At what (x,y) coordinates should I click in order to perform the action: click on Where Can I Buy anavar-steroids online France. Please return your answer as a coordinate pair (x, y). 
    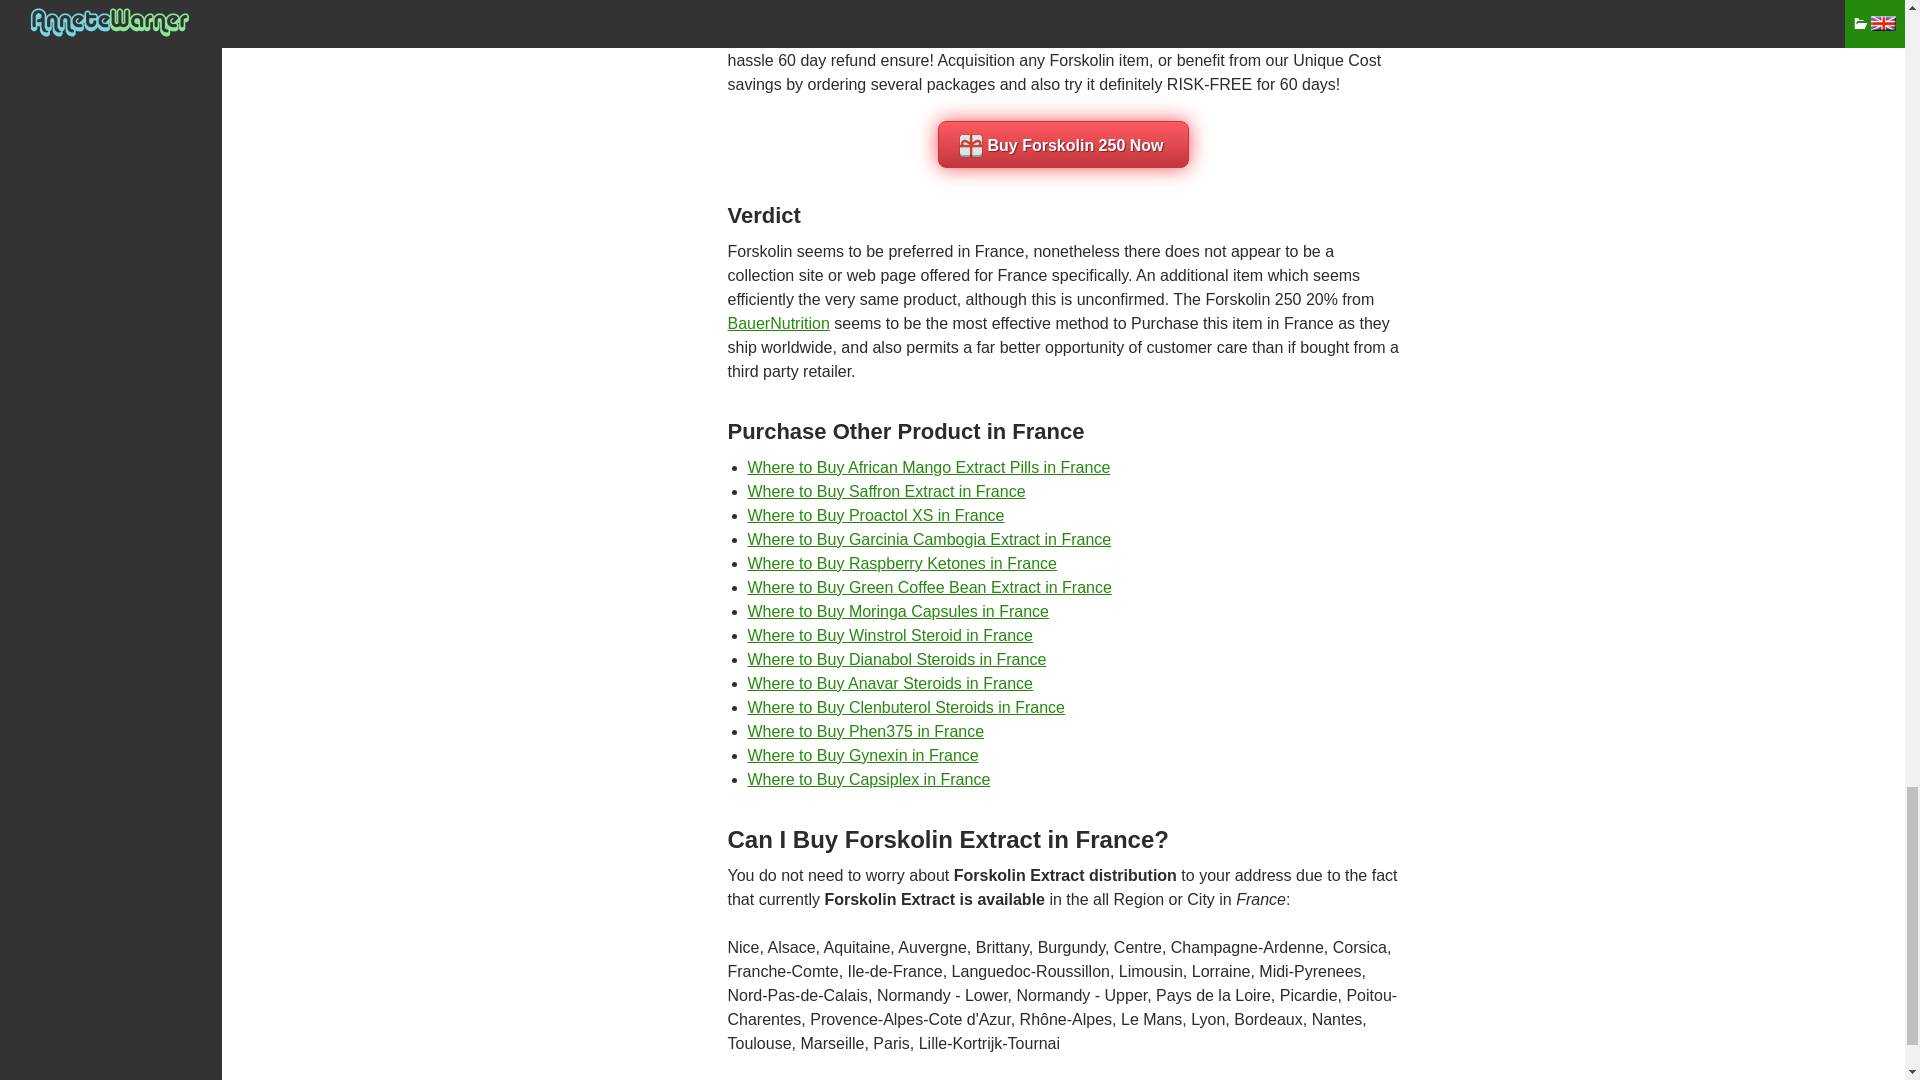
    Looking at the image, I should click on (890, 684).